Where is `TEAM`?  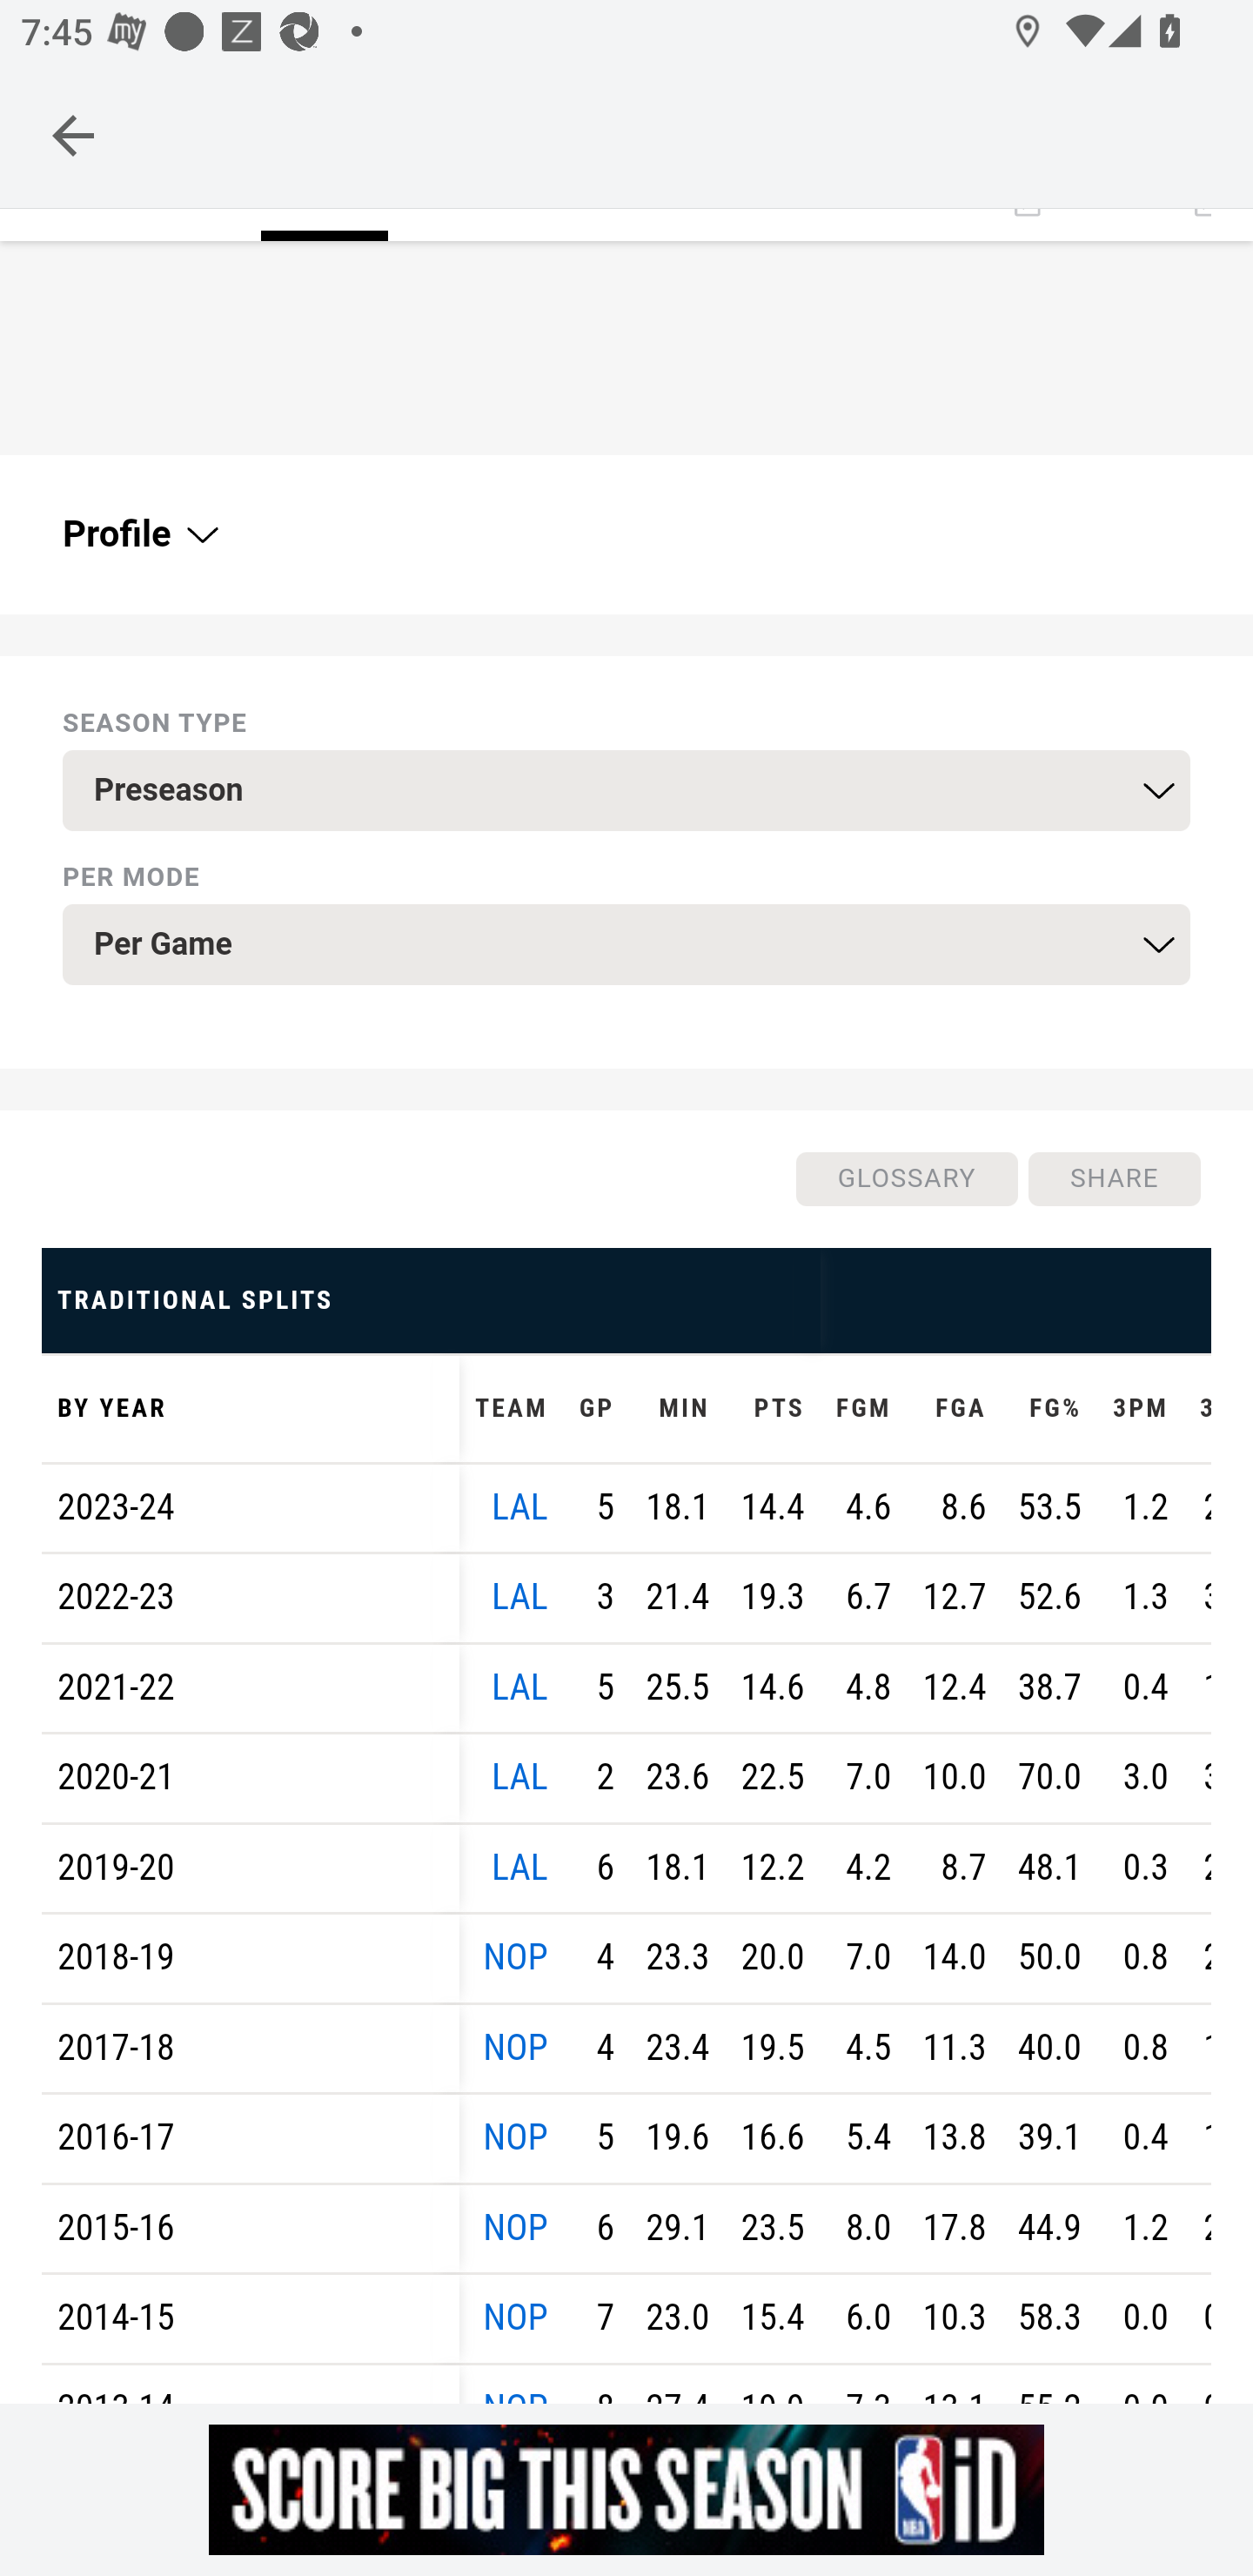
TEAM is located at coordinates (512, 1409).